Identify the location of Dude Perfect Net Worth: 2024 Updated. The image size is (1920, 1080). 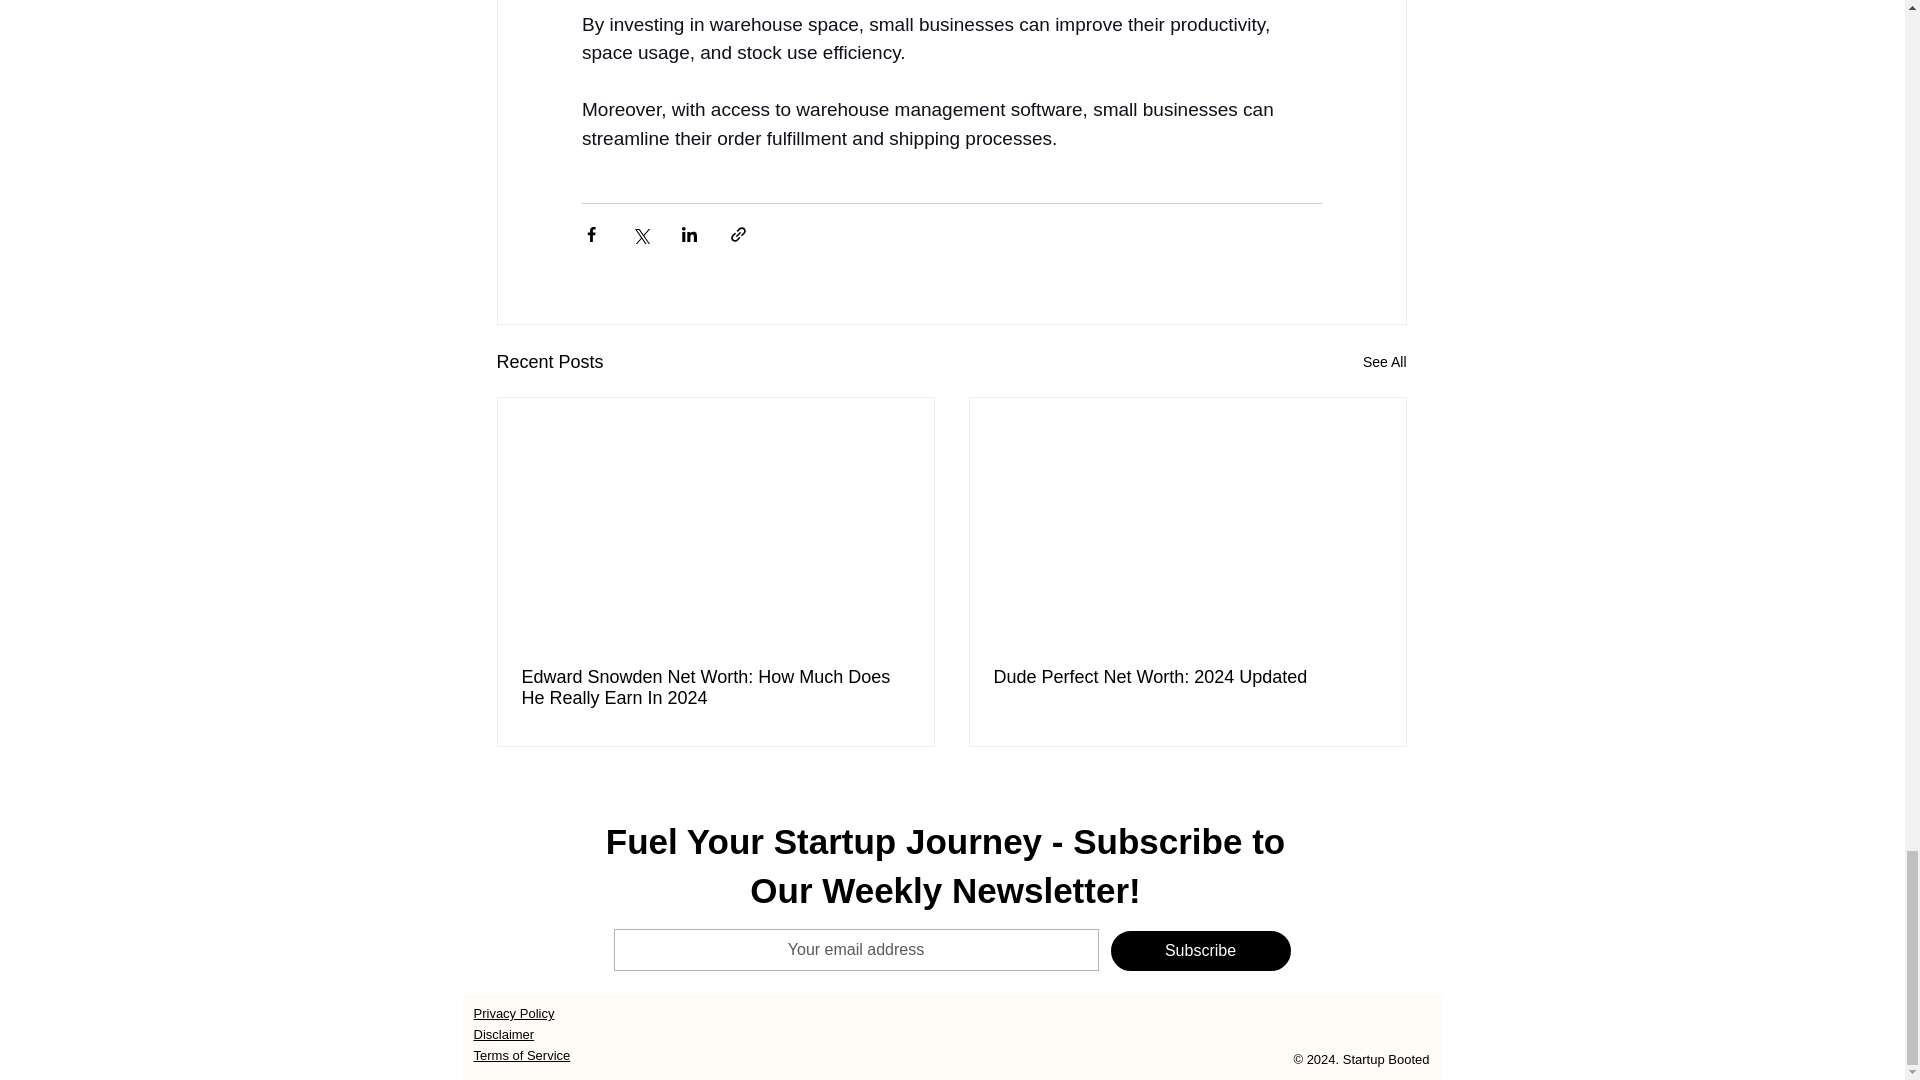
(1188, 677).